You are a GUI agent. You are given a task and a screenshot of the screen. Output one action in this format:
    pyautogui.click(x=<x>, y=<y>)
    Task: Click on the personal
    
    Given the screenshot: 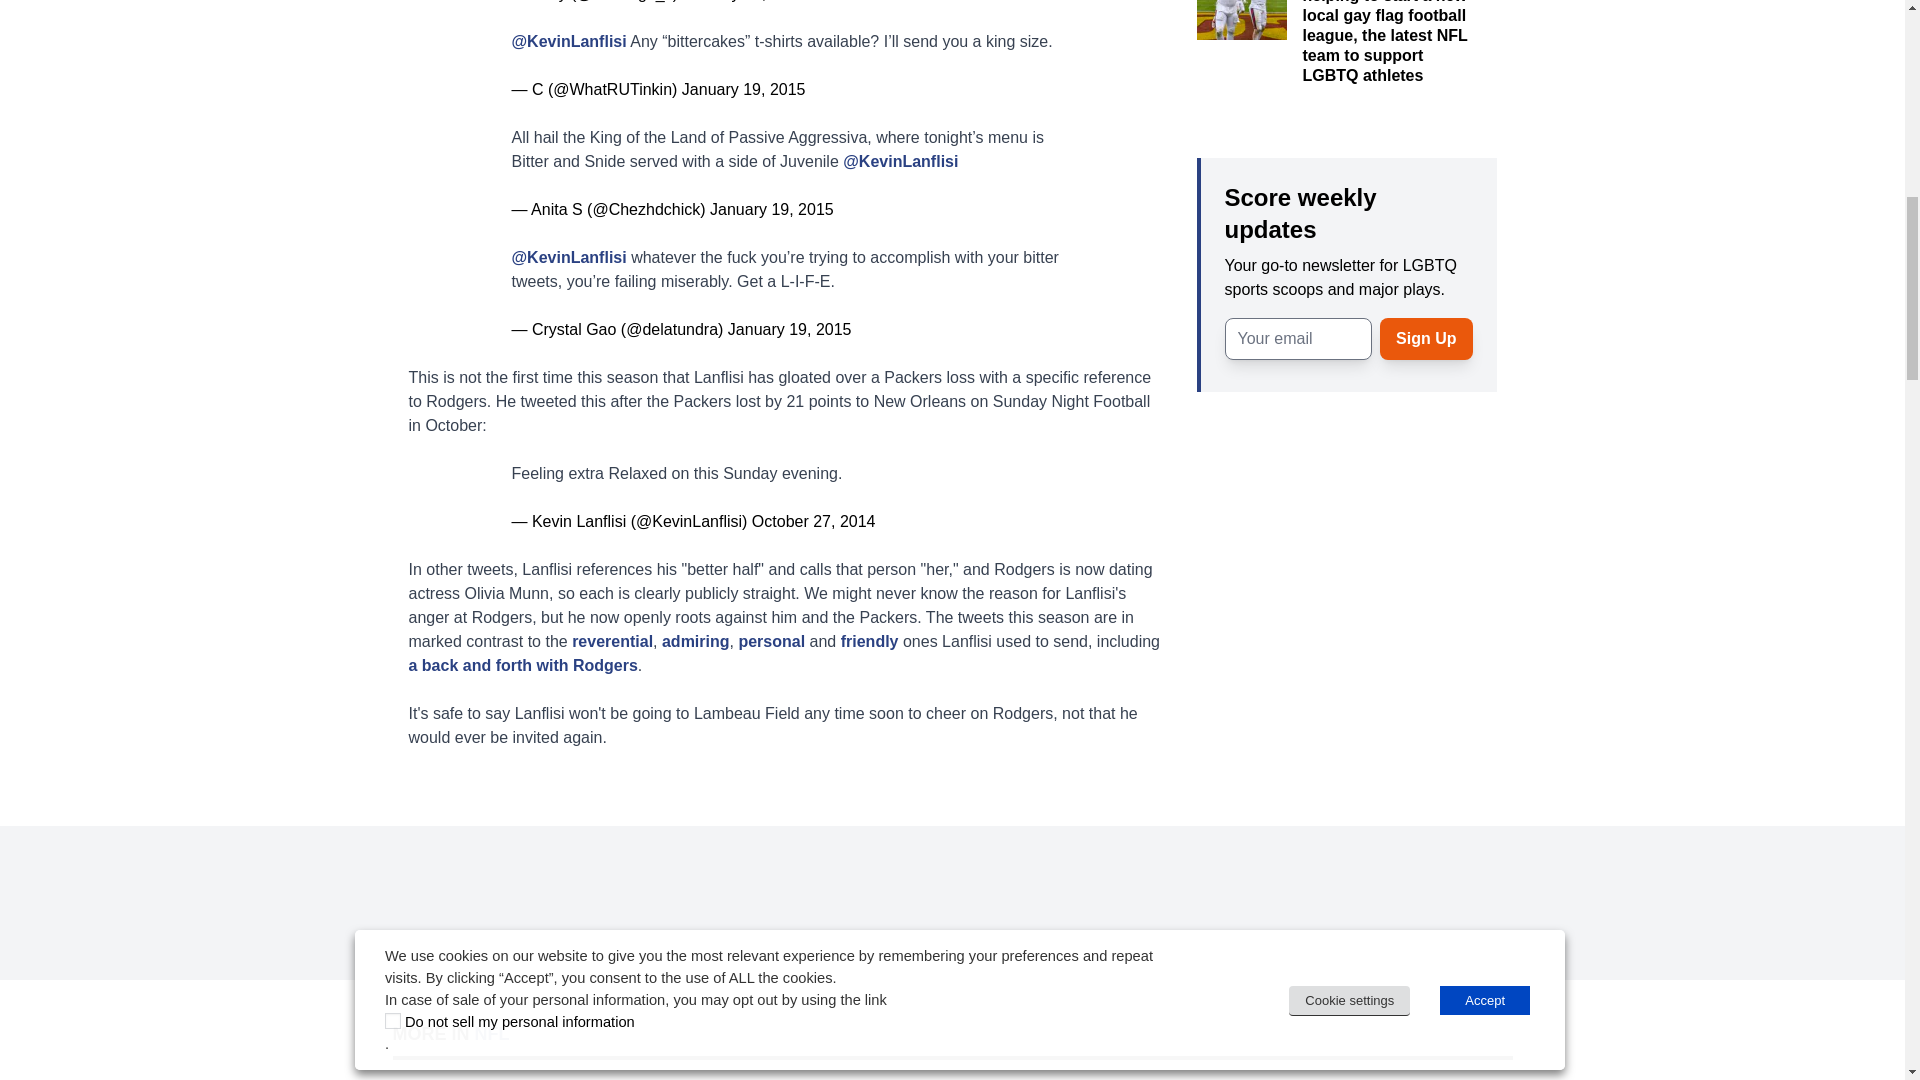 What is the action you would take?
    pyautogui.click(x=770, y=640)
    